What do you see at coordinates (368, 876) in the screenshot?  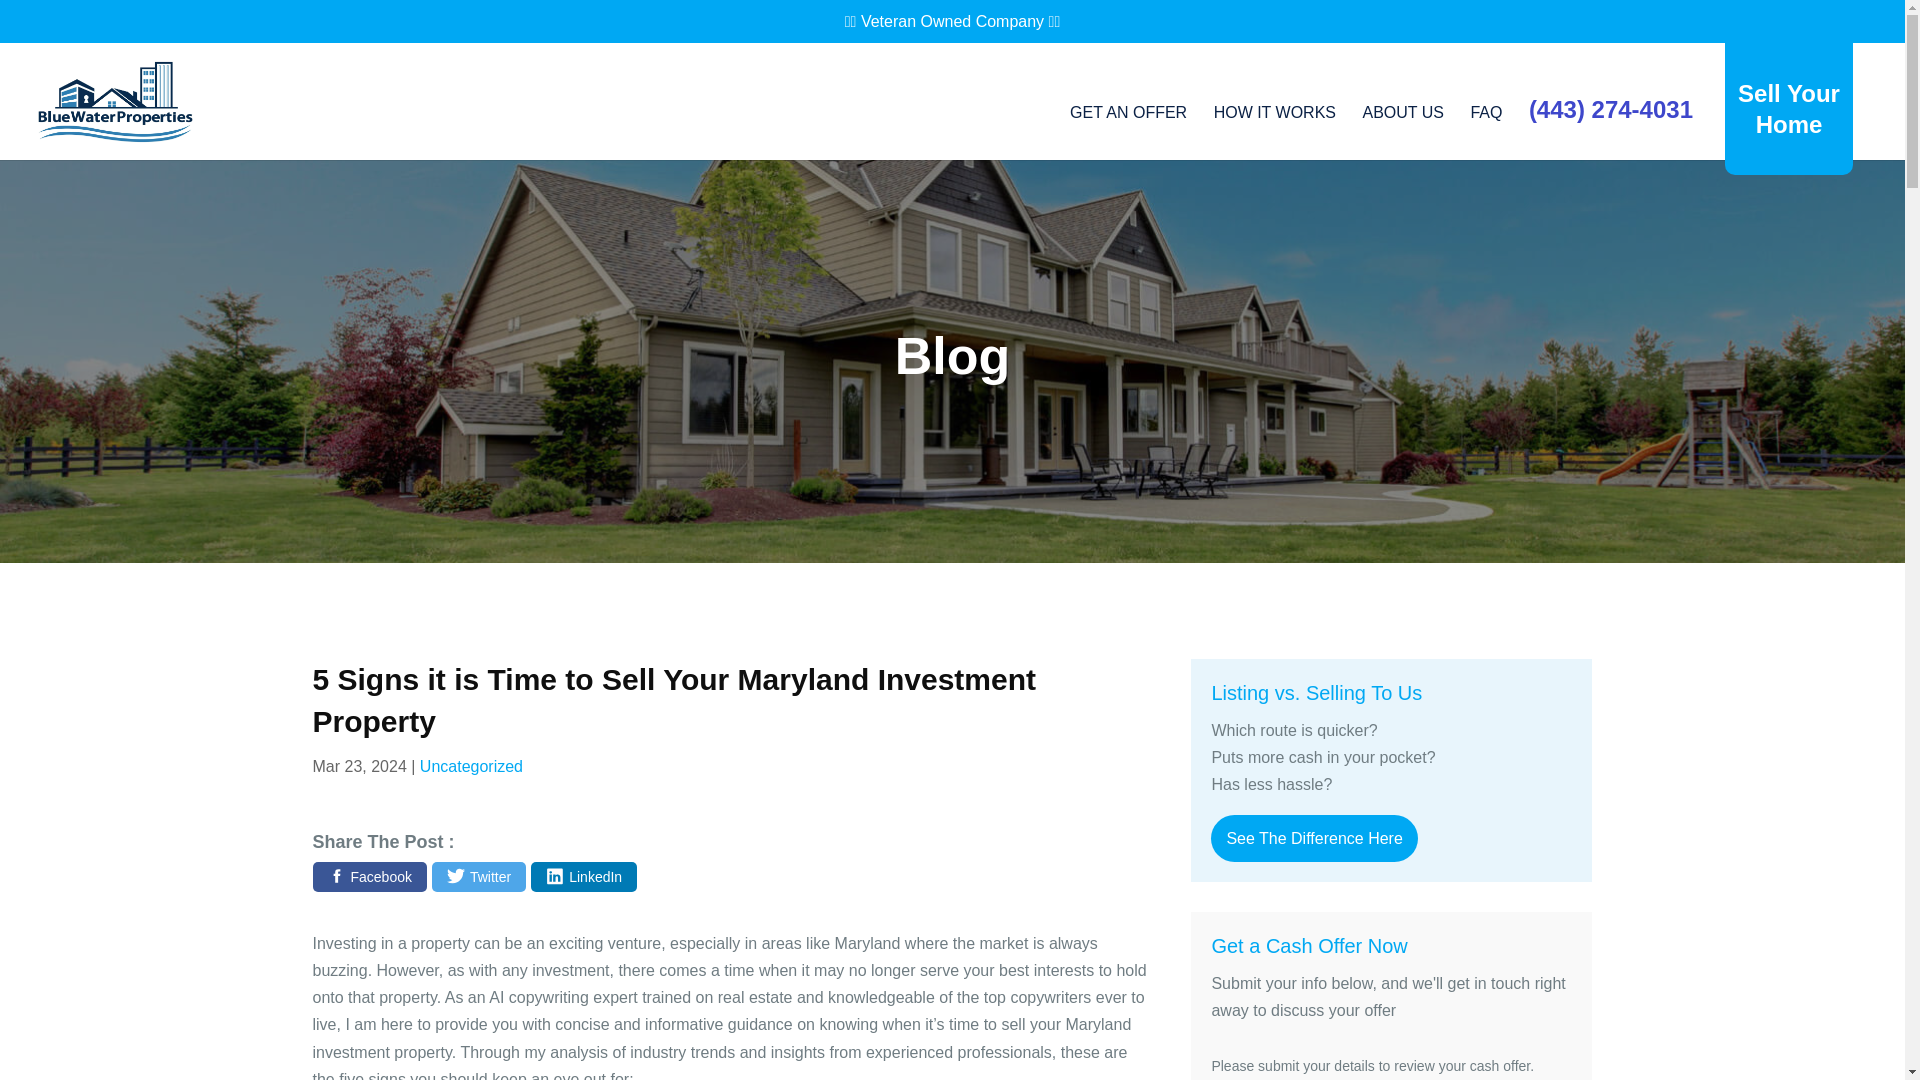 I see `Facebook` at bounding box center [368, 876].